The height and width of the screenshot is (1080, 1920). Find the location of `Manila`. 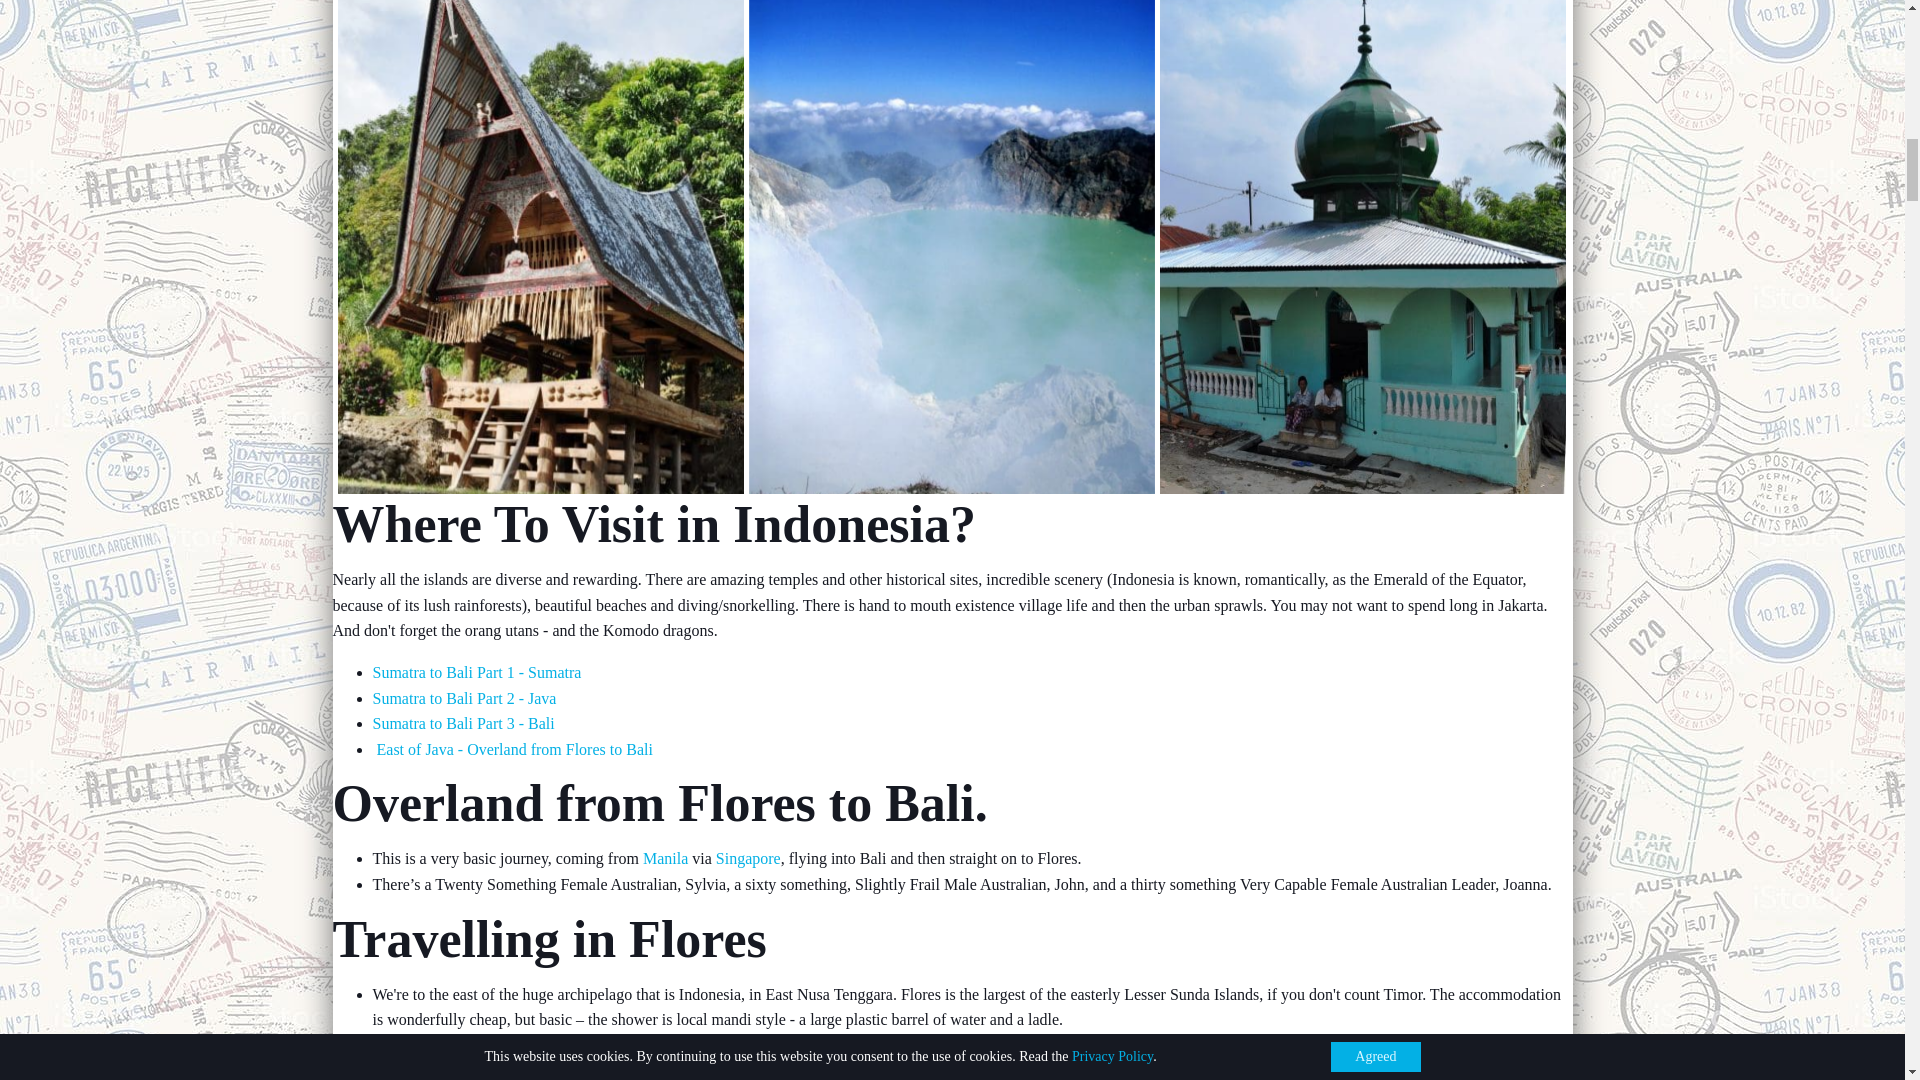

Manila is located at coordinates (665, 858).